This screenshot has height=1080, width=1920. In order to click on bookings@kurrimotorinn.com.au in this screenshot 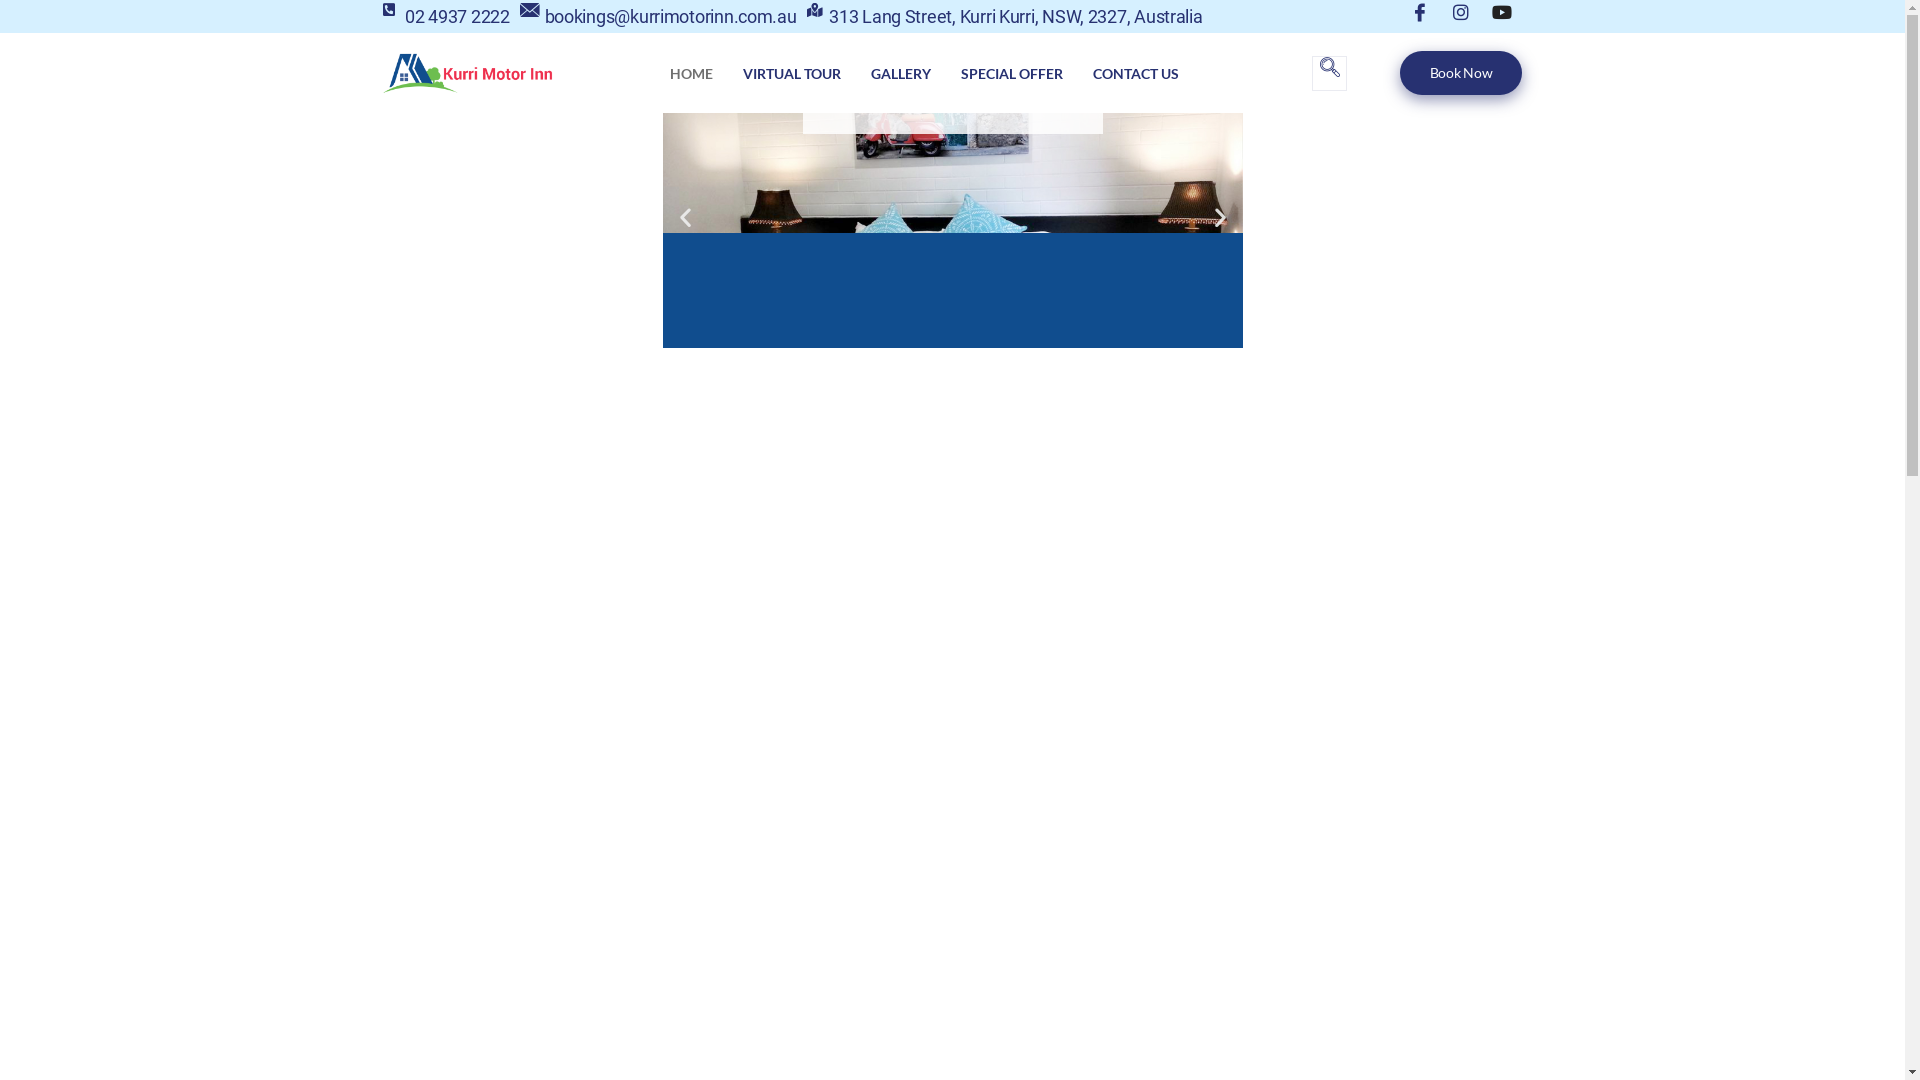, I will do `click(658, 16)`.